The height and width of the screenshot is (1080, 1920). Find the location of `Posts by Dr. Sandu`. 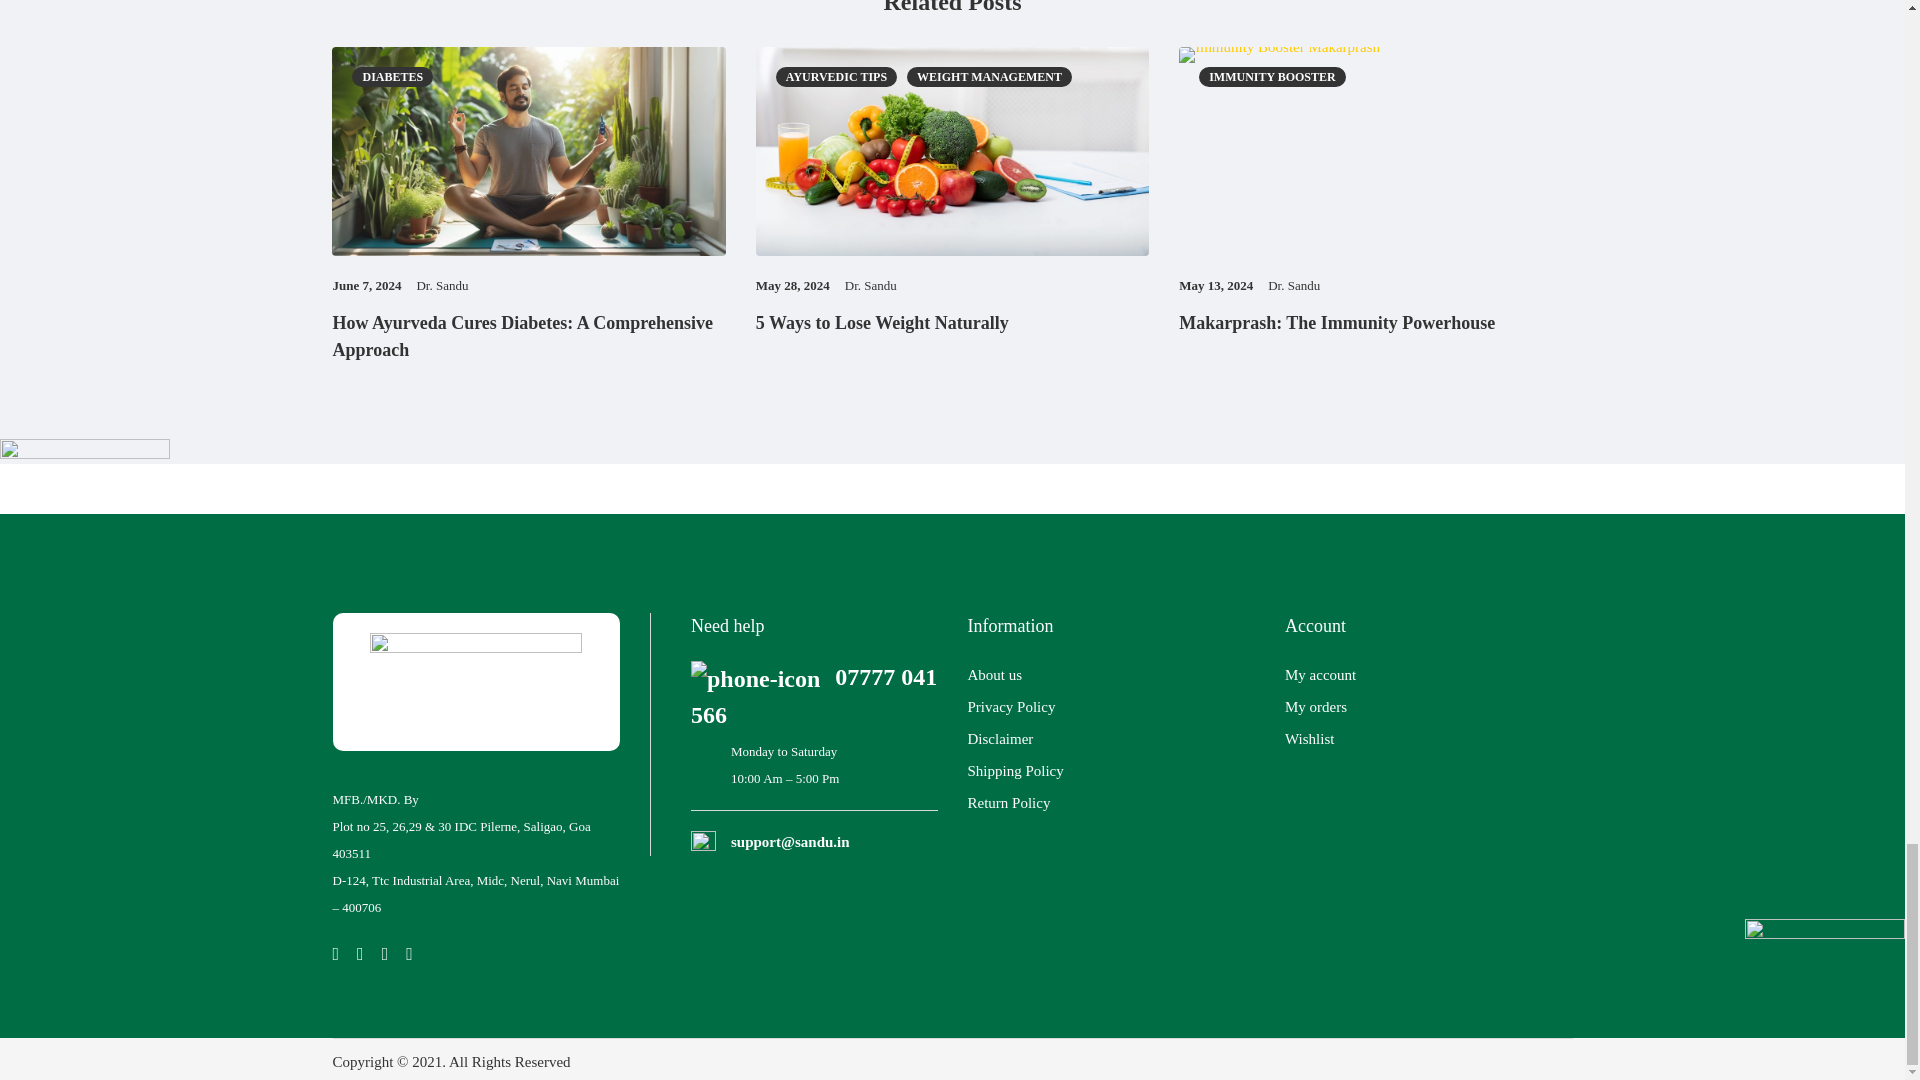

Posts by Dr. Sandu is located at coordinates (870, 284).